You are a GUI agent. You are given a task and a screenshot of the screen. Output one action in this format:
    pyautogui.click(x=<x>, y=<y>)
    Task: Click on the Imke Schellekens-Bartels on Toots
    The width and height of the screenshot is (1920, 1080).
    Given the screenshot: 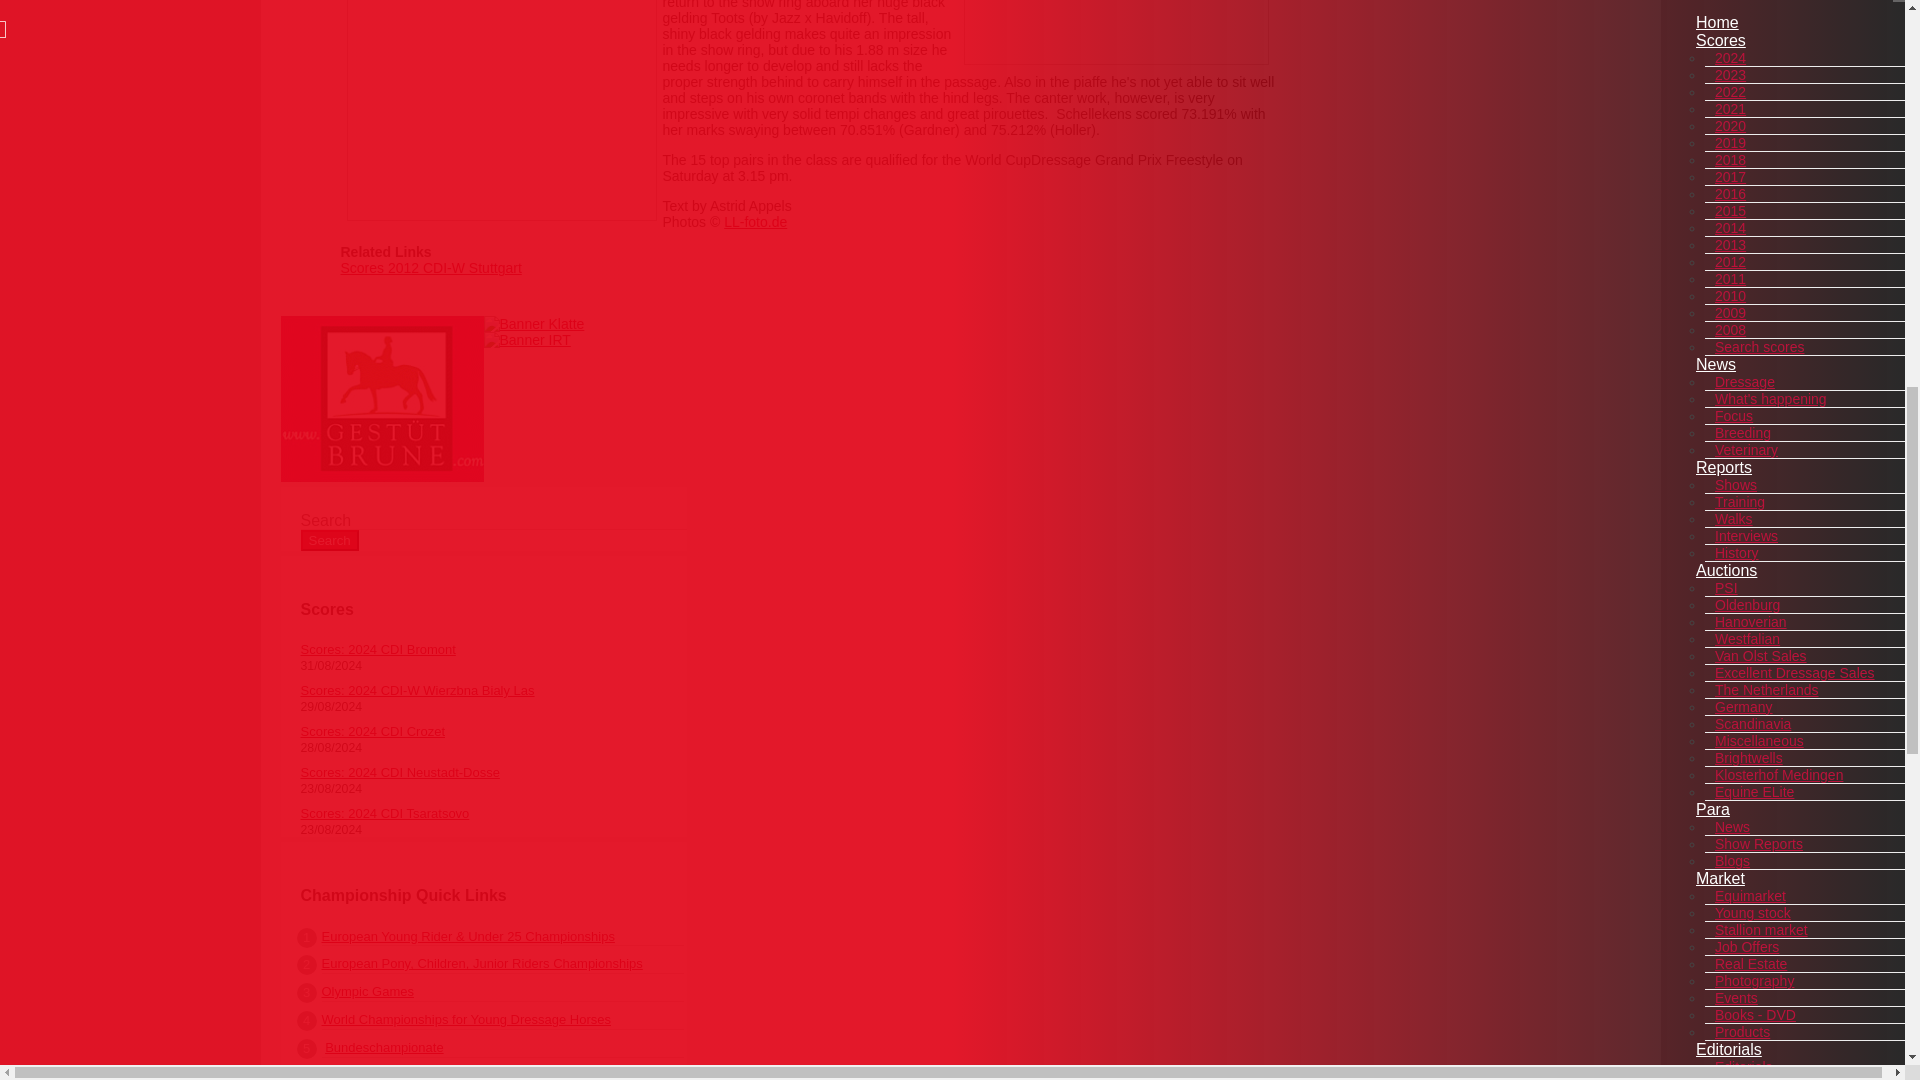 What is the action you would take?
    pyautogui.click(x=500, y=110)
    